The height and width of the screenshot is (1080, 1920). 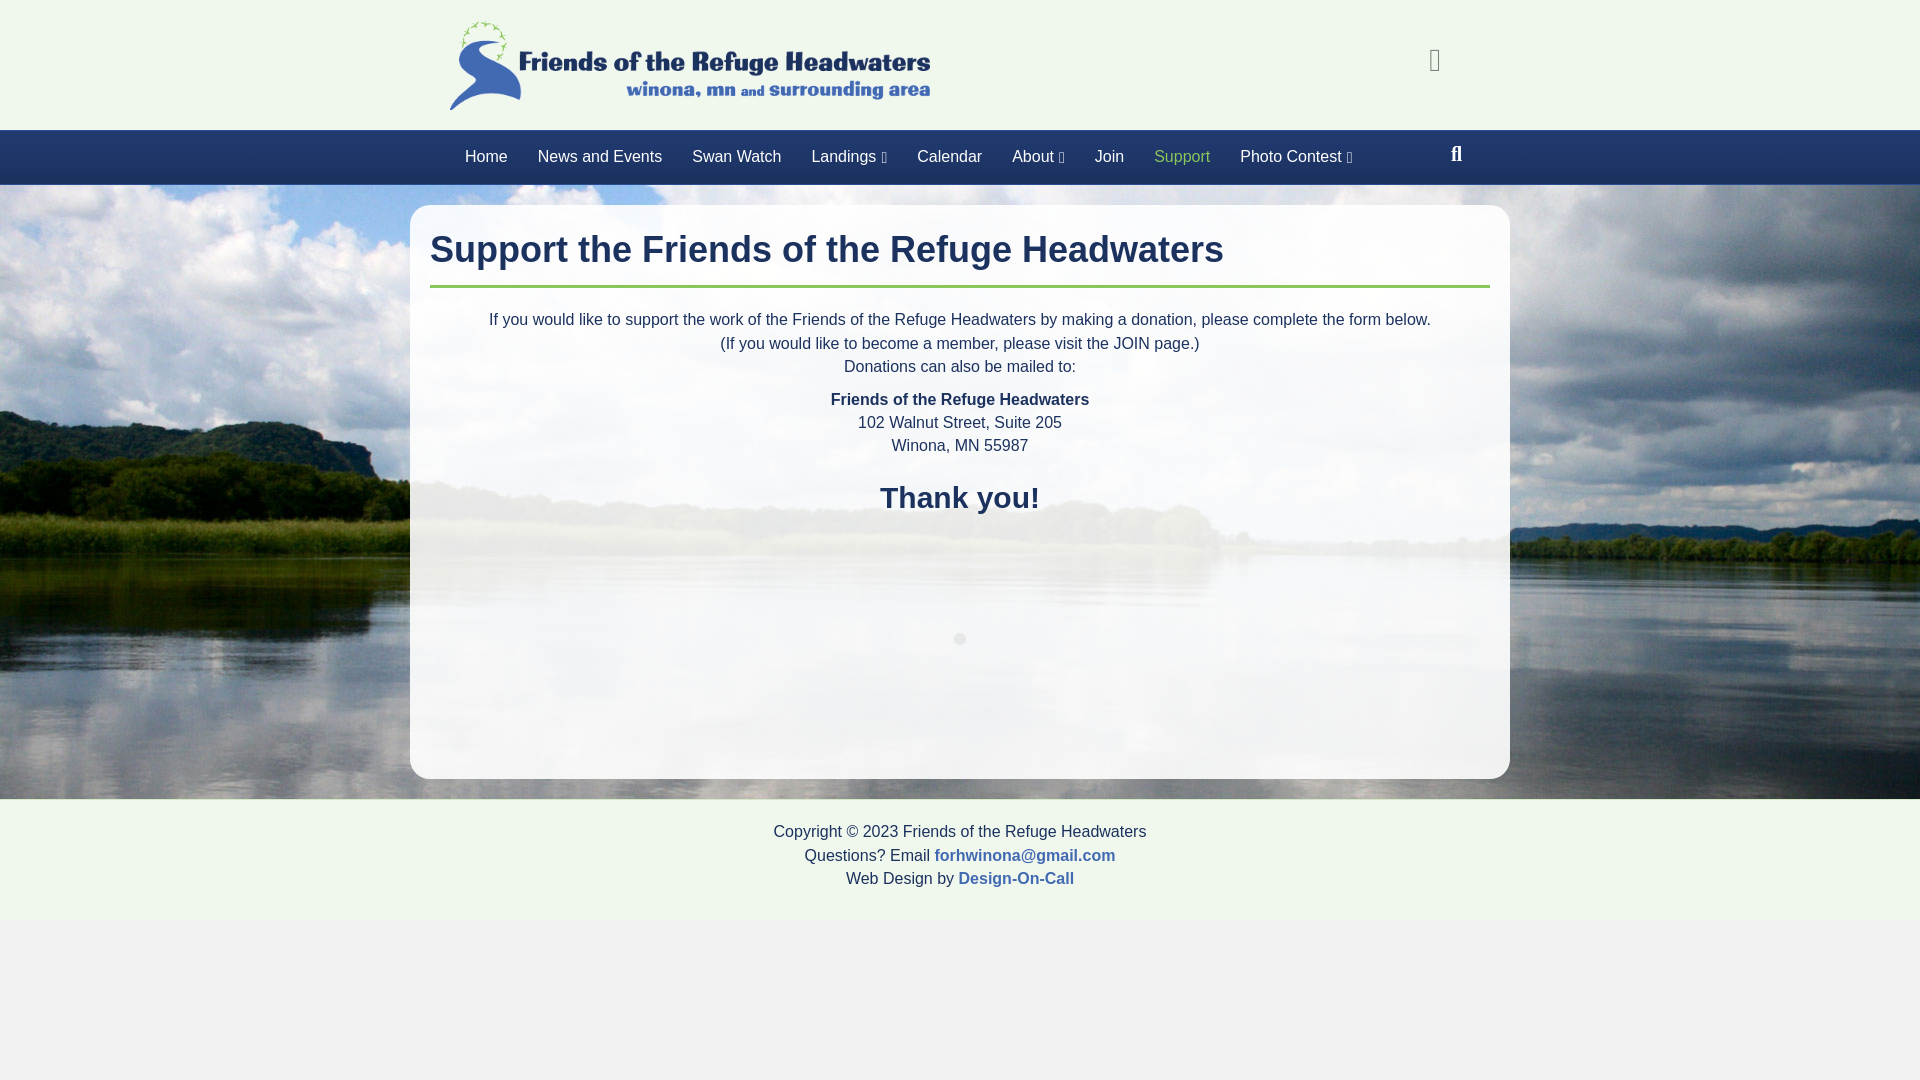 What do you see at coordinates (849, 156) in the screenshot?
I see `Landings` at bounding box center [849, 156].